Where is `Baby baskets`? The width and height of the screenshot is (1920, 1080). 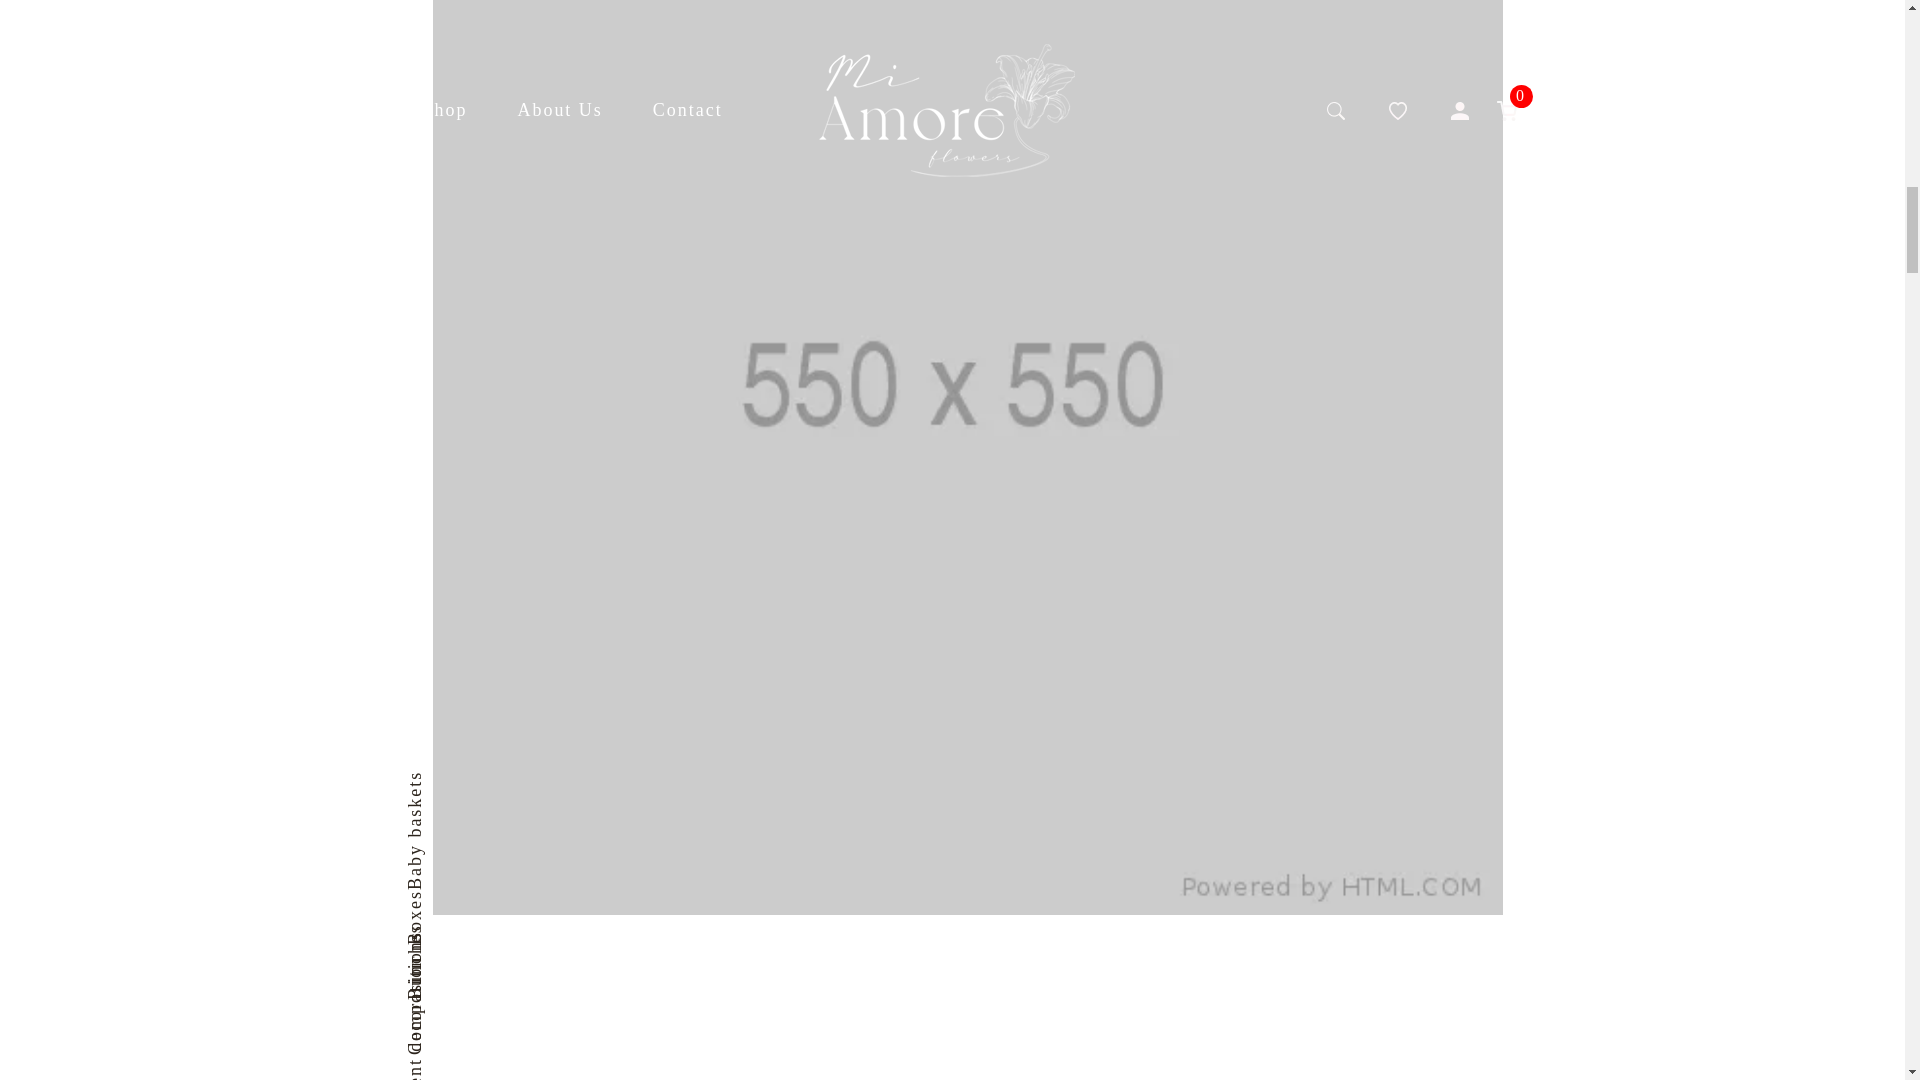
Baby baskets is located at coordinates (460, 783).